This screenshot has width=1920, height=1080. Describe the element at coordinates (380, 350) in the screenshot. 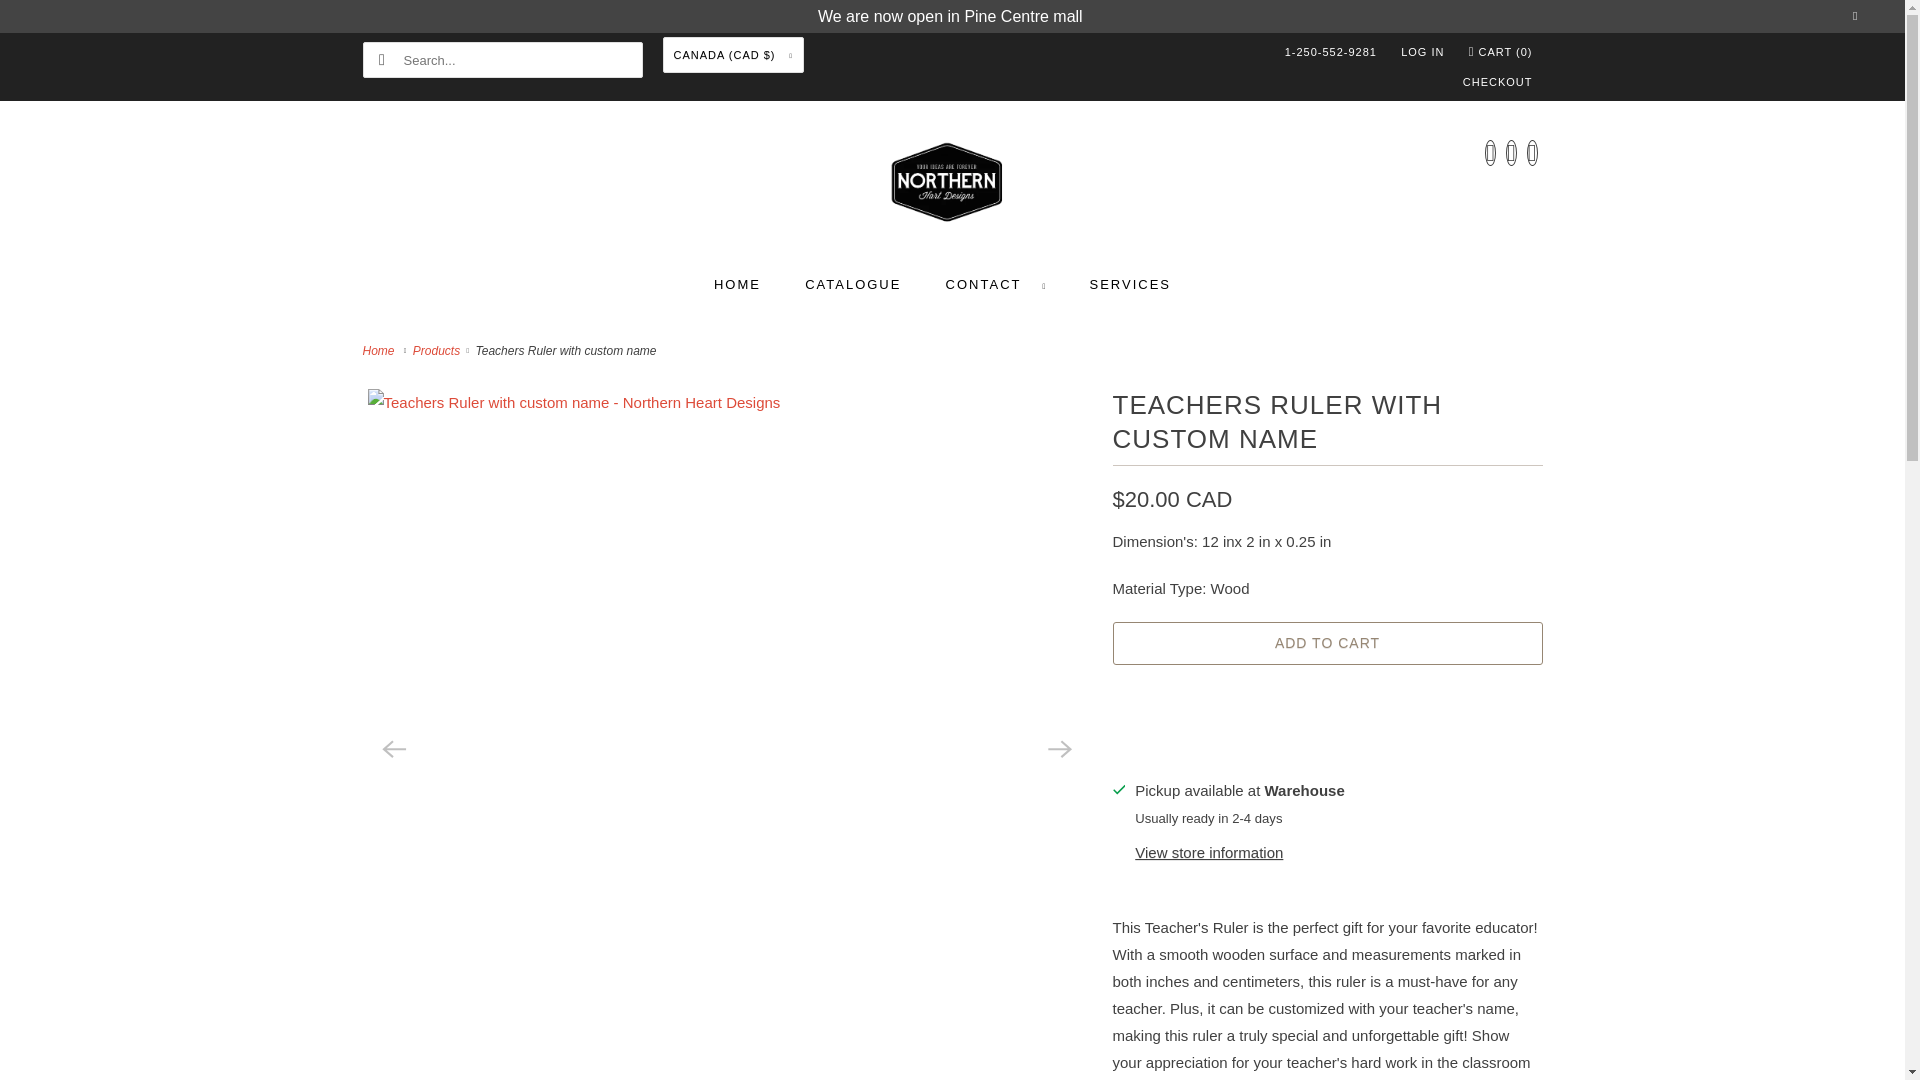

I see `Northern Hart Designs` at that location.